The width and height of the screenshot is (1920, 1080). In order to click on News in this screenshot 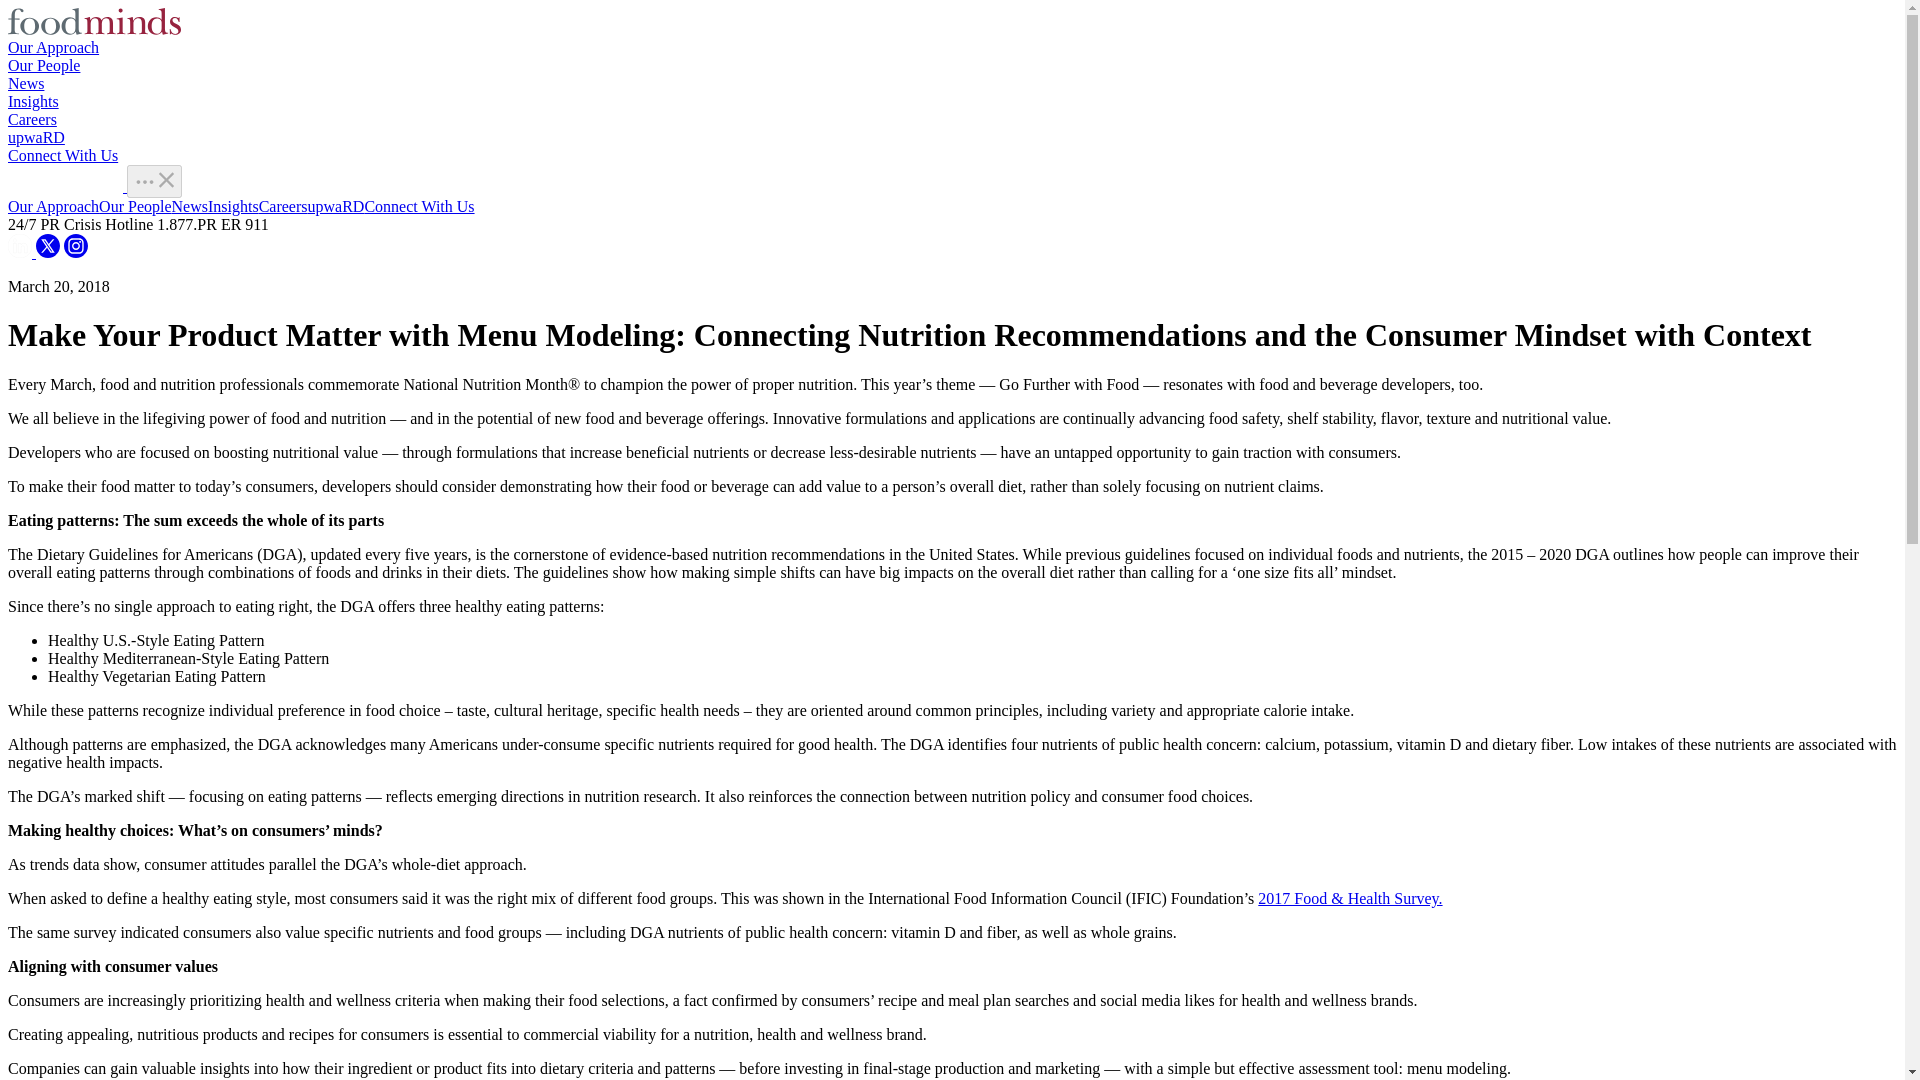, I will do `click(190, 206)`.